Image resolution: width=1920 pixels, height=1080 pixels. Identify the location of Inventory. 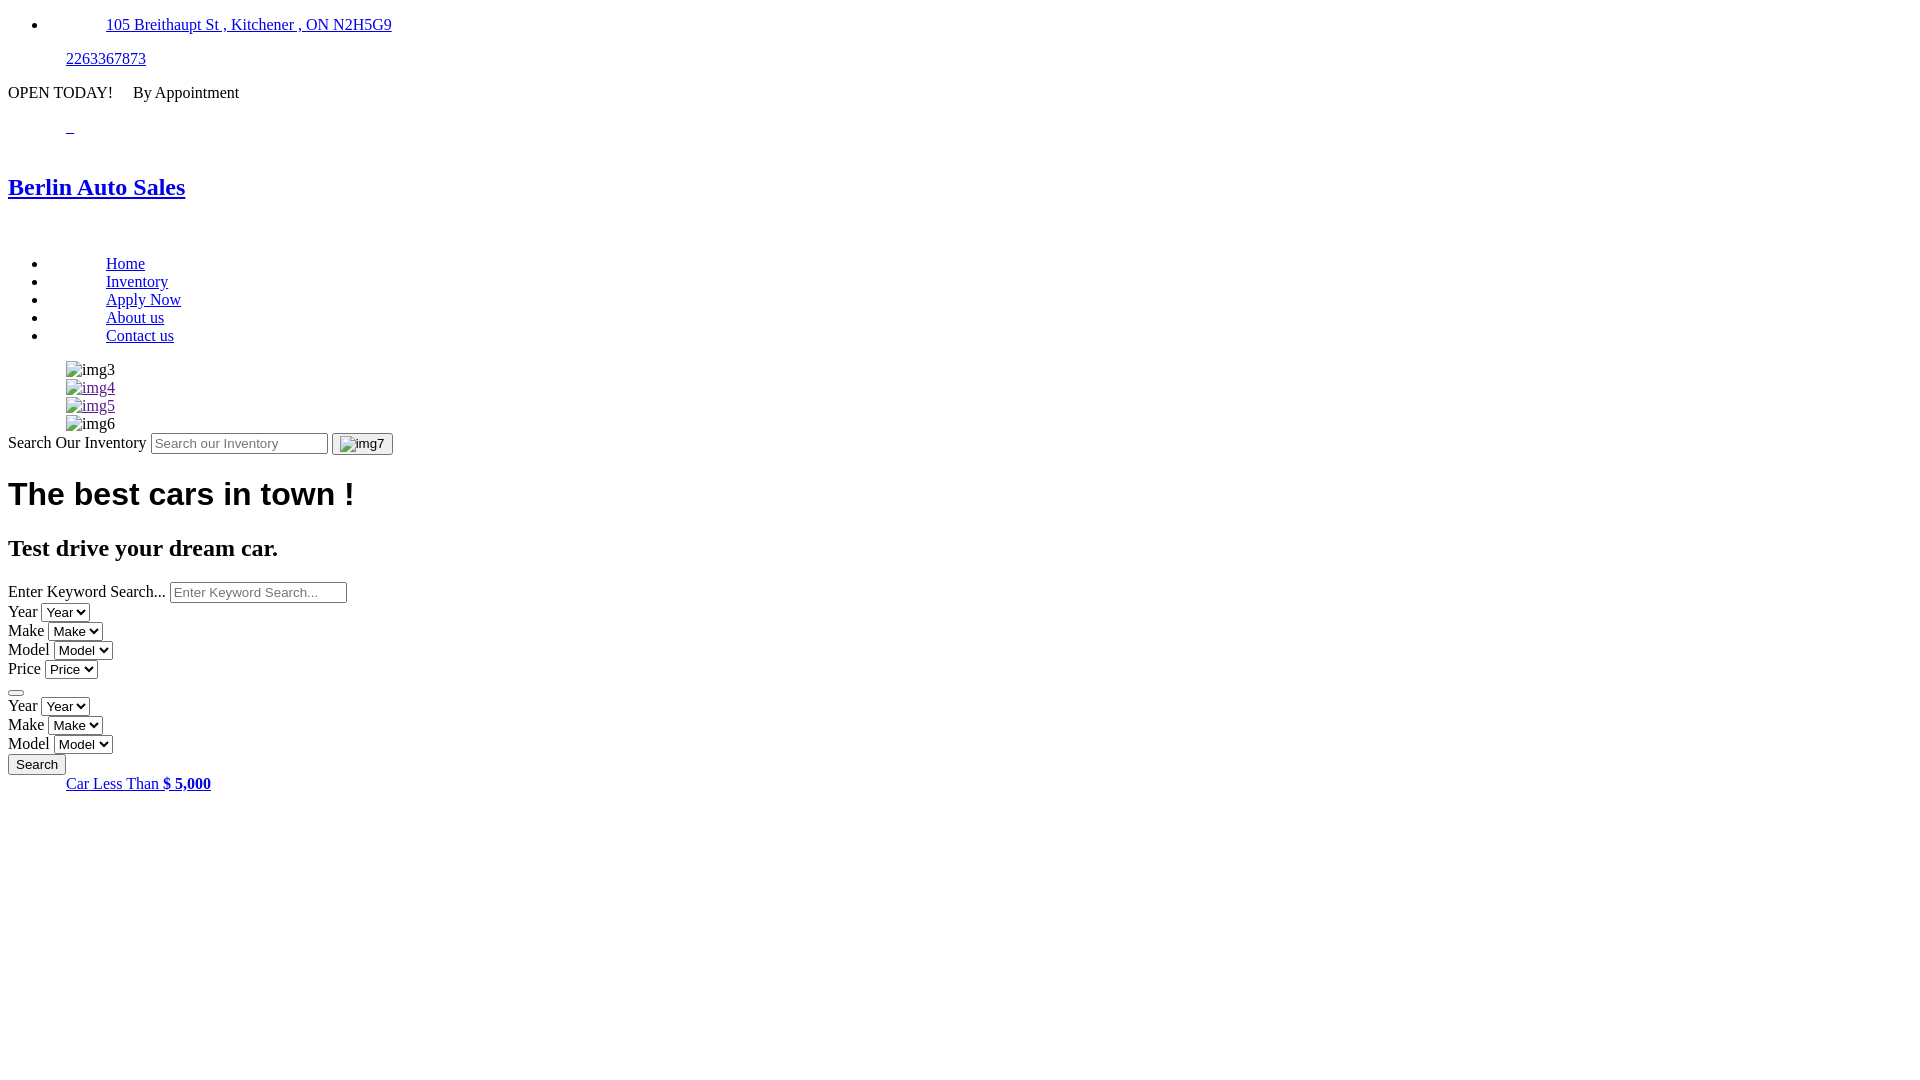
(137, 282).